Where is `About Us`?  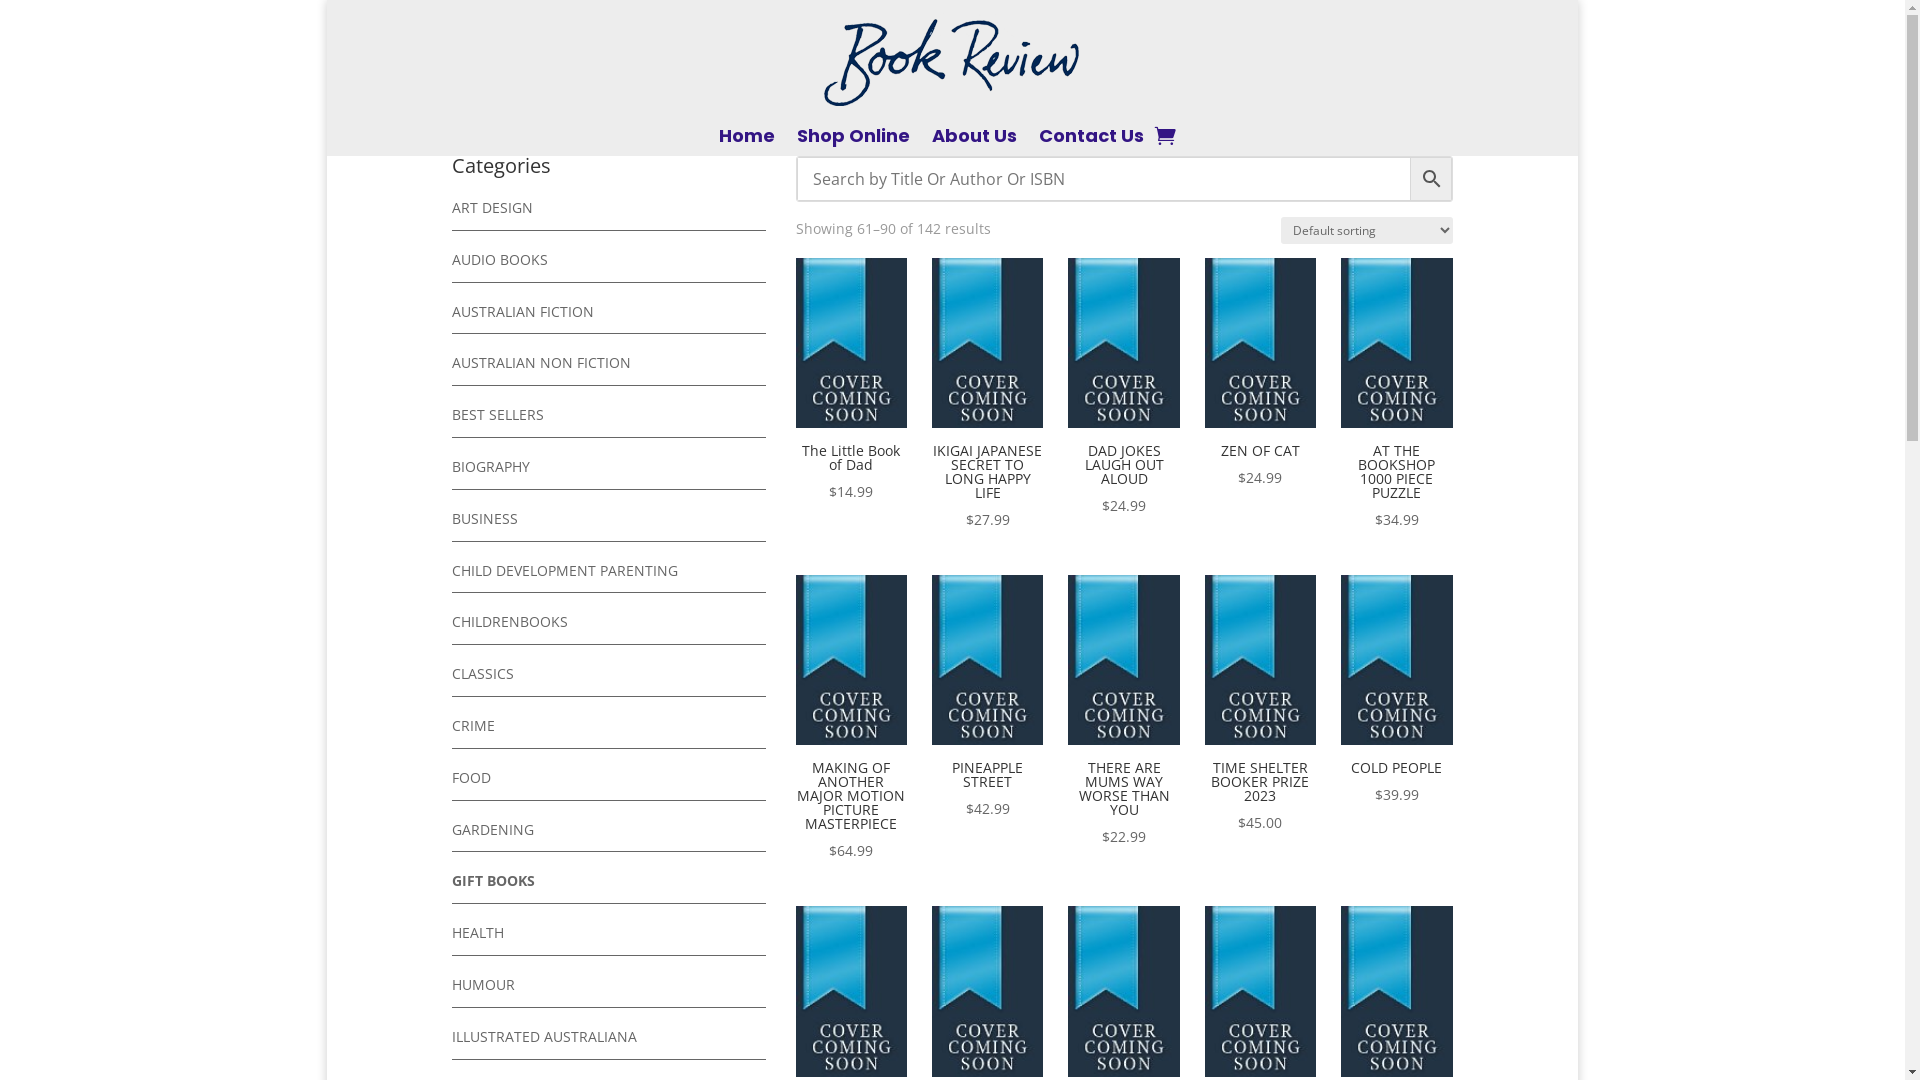
About Us is located at coordinates (974, 140).